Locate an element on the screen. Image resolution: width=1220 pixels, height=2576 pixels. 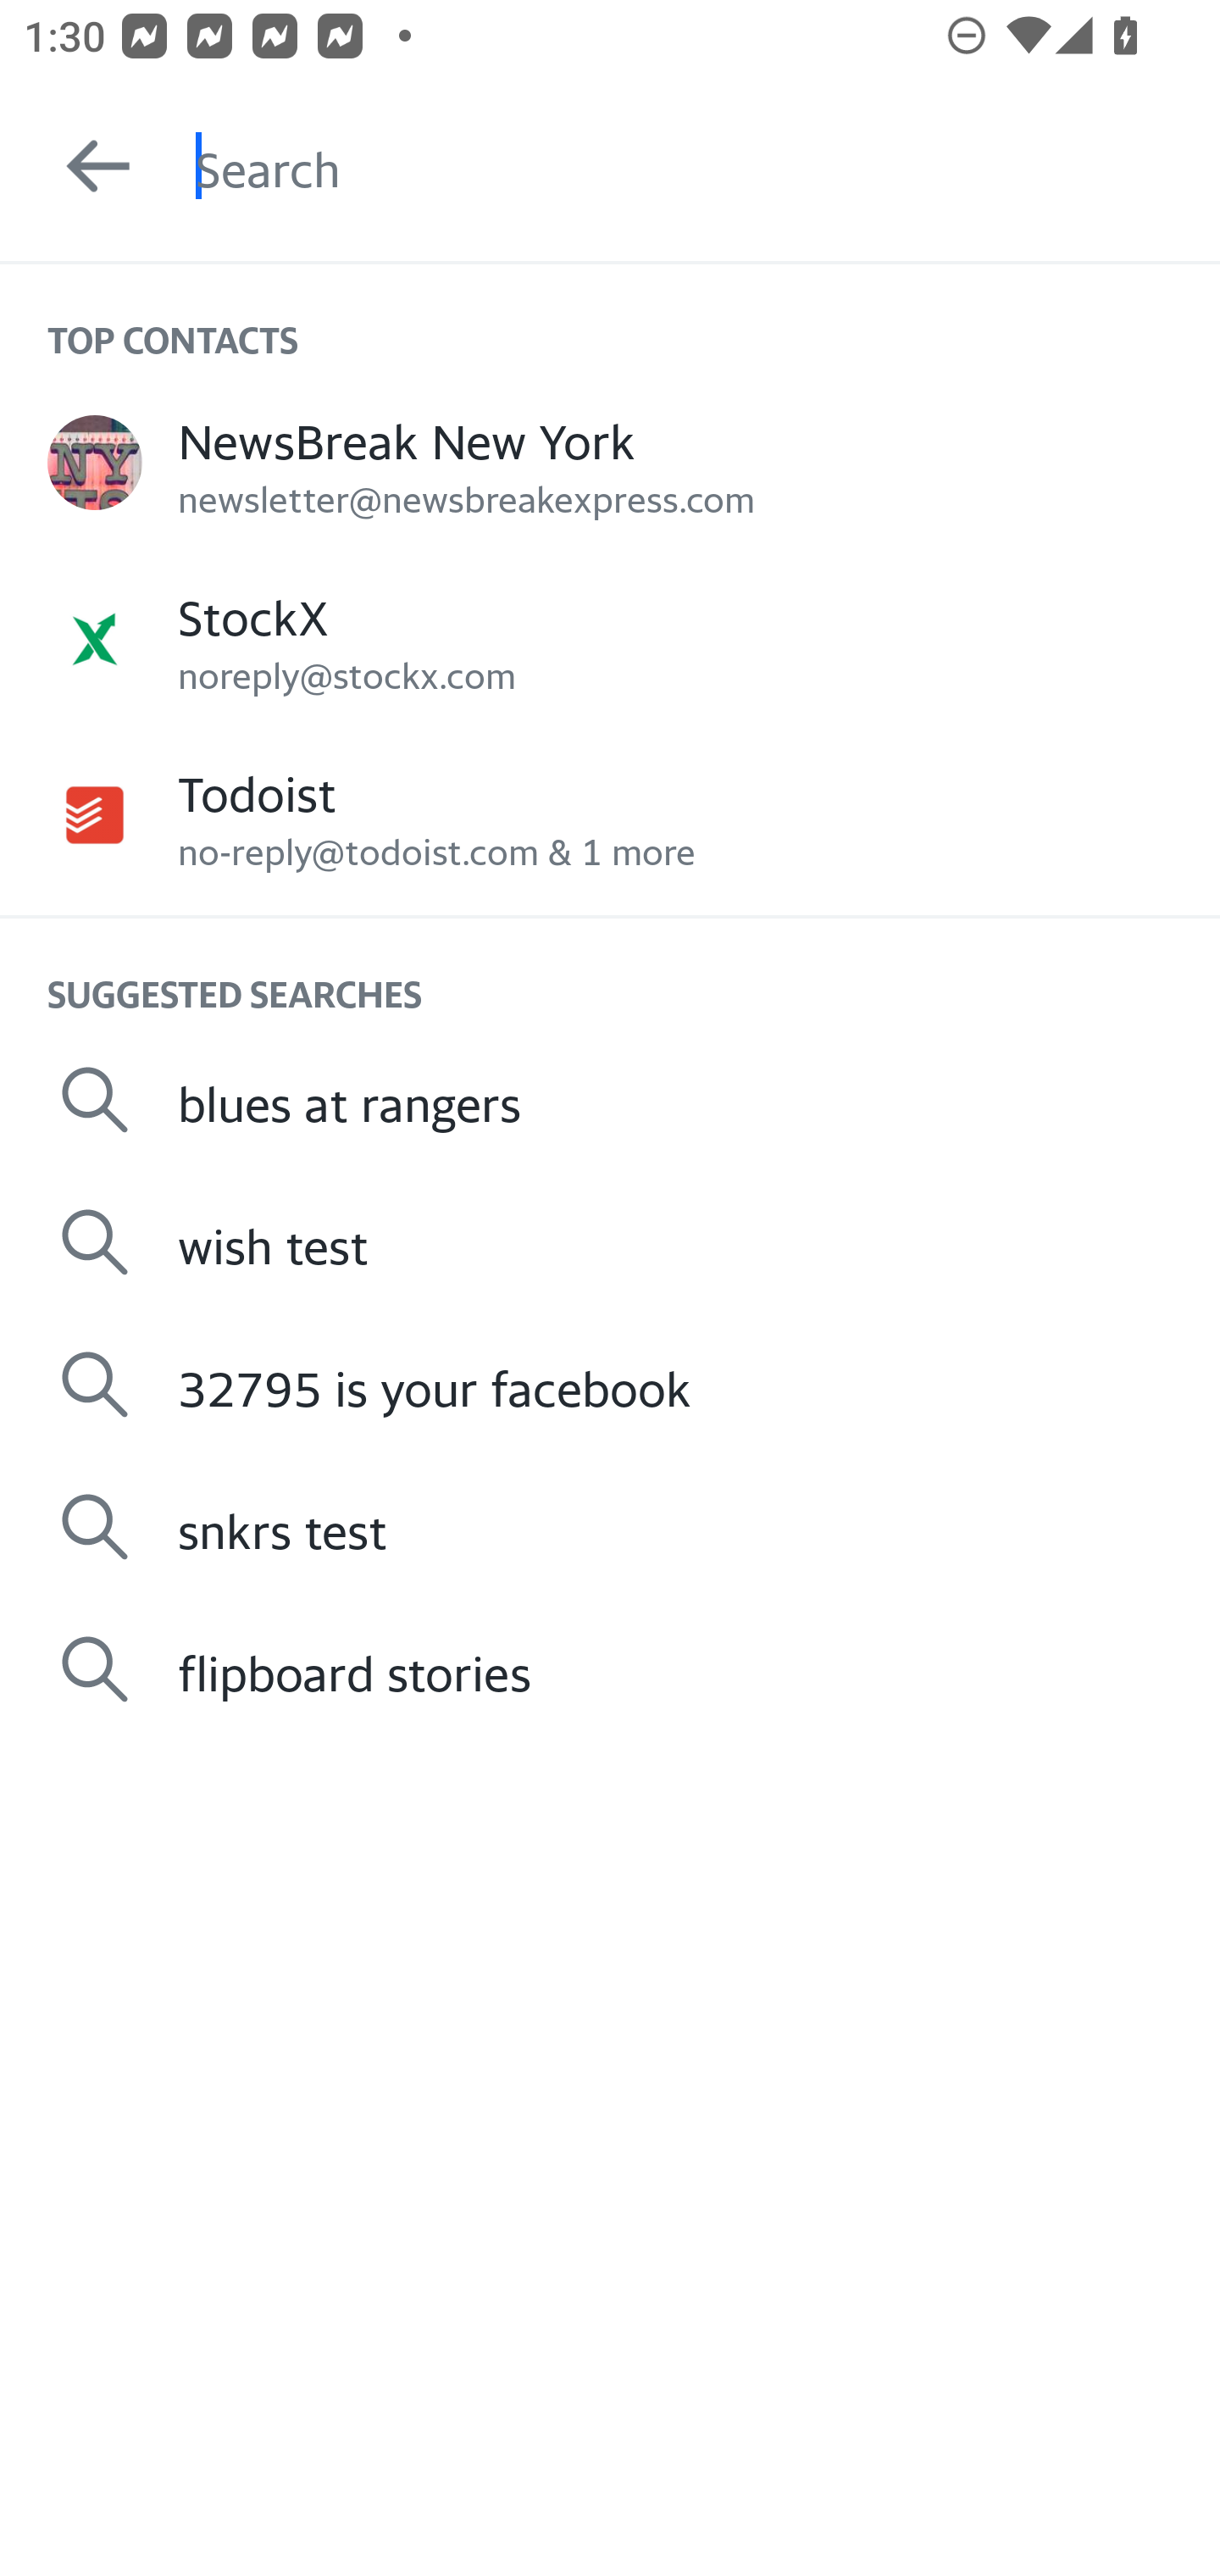
Suggested searches wish test is located at coordinates (610, 1242).